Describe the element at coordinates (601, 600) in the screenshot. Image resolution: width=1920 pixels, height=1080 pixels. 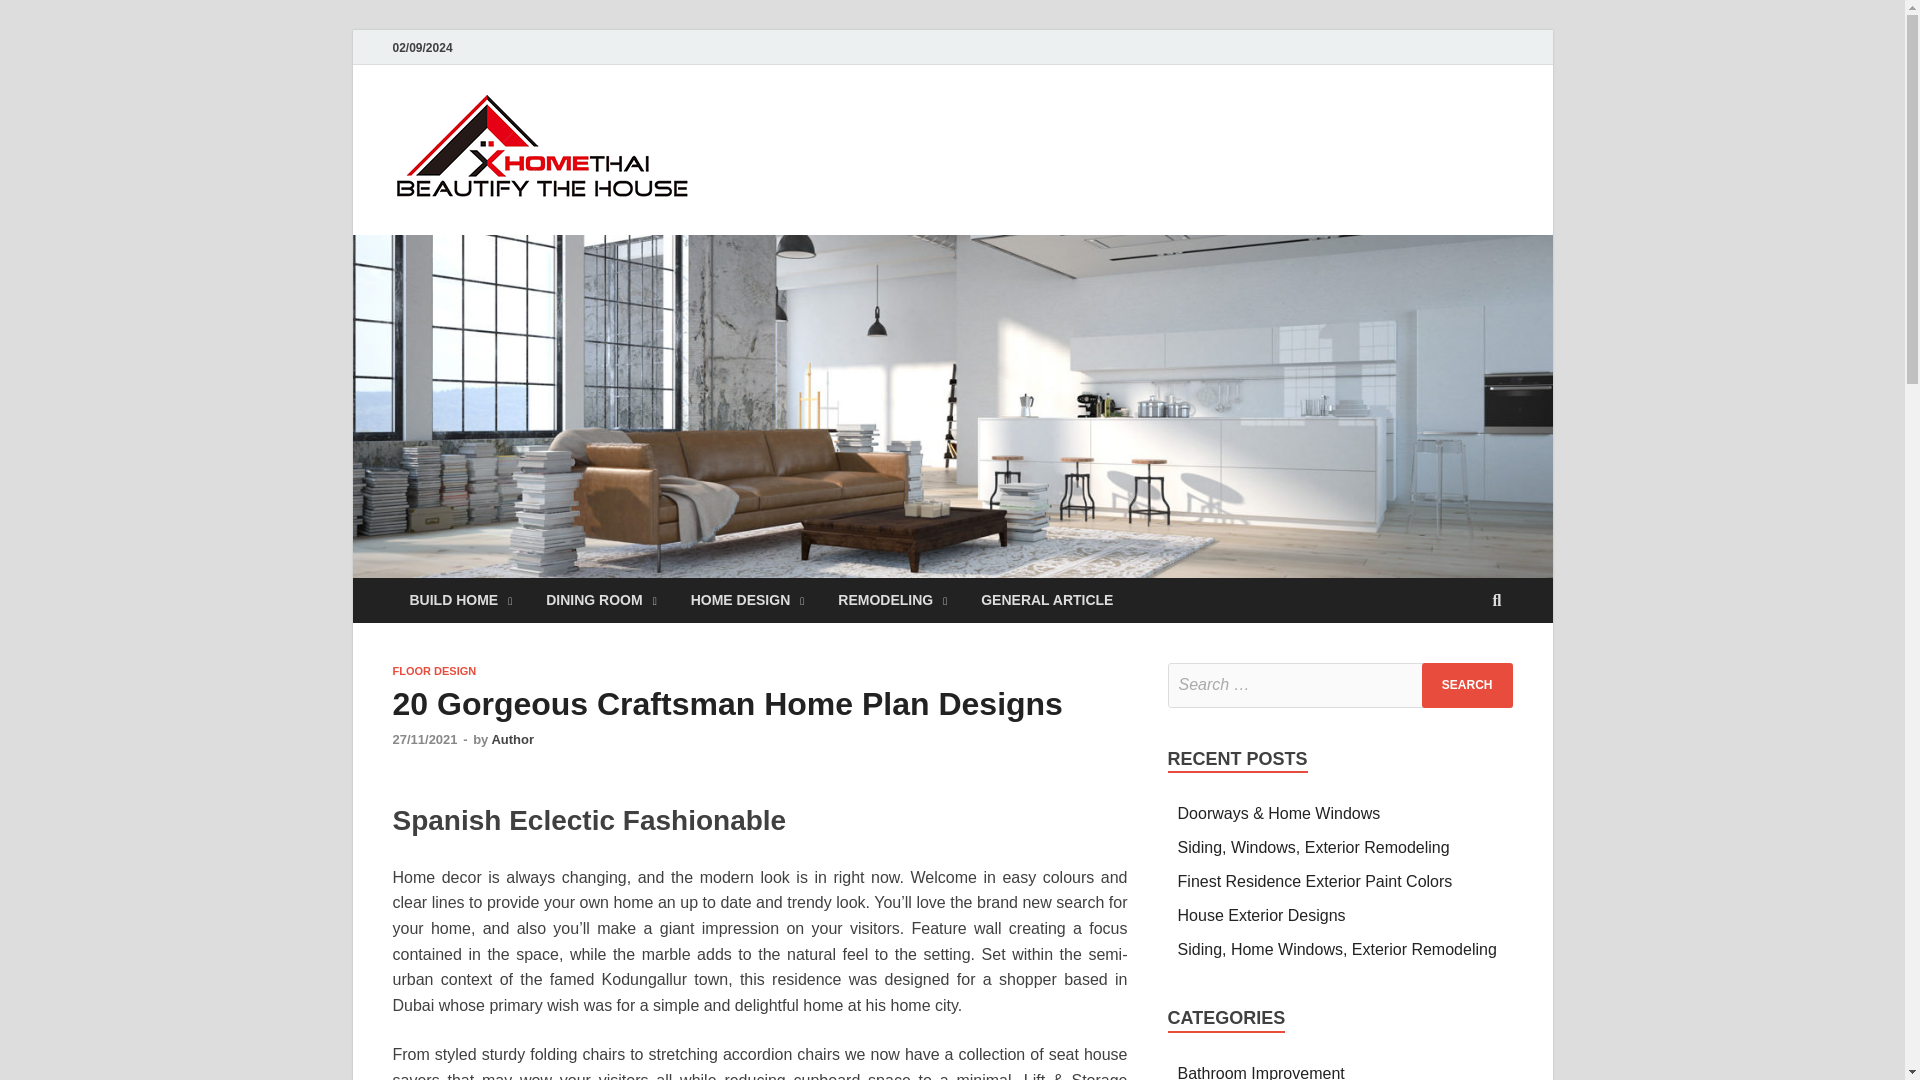
I see `DINING ROOM` at that location.